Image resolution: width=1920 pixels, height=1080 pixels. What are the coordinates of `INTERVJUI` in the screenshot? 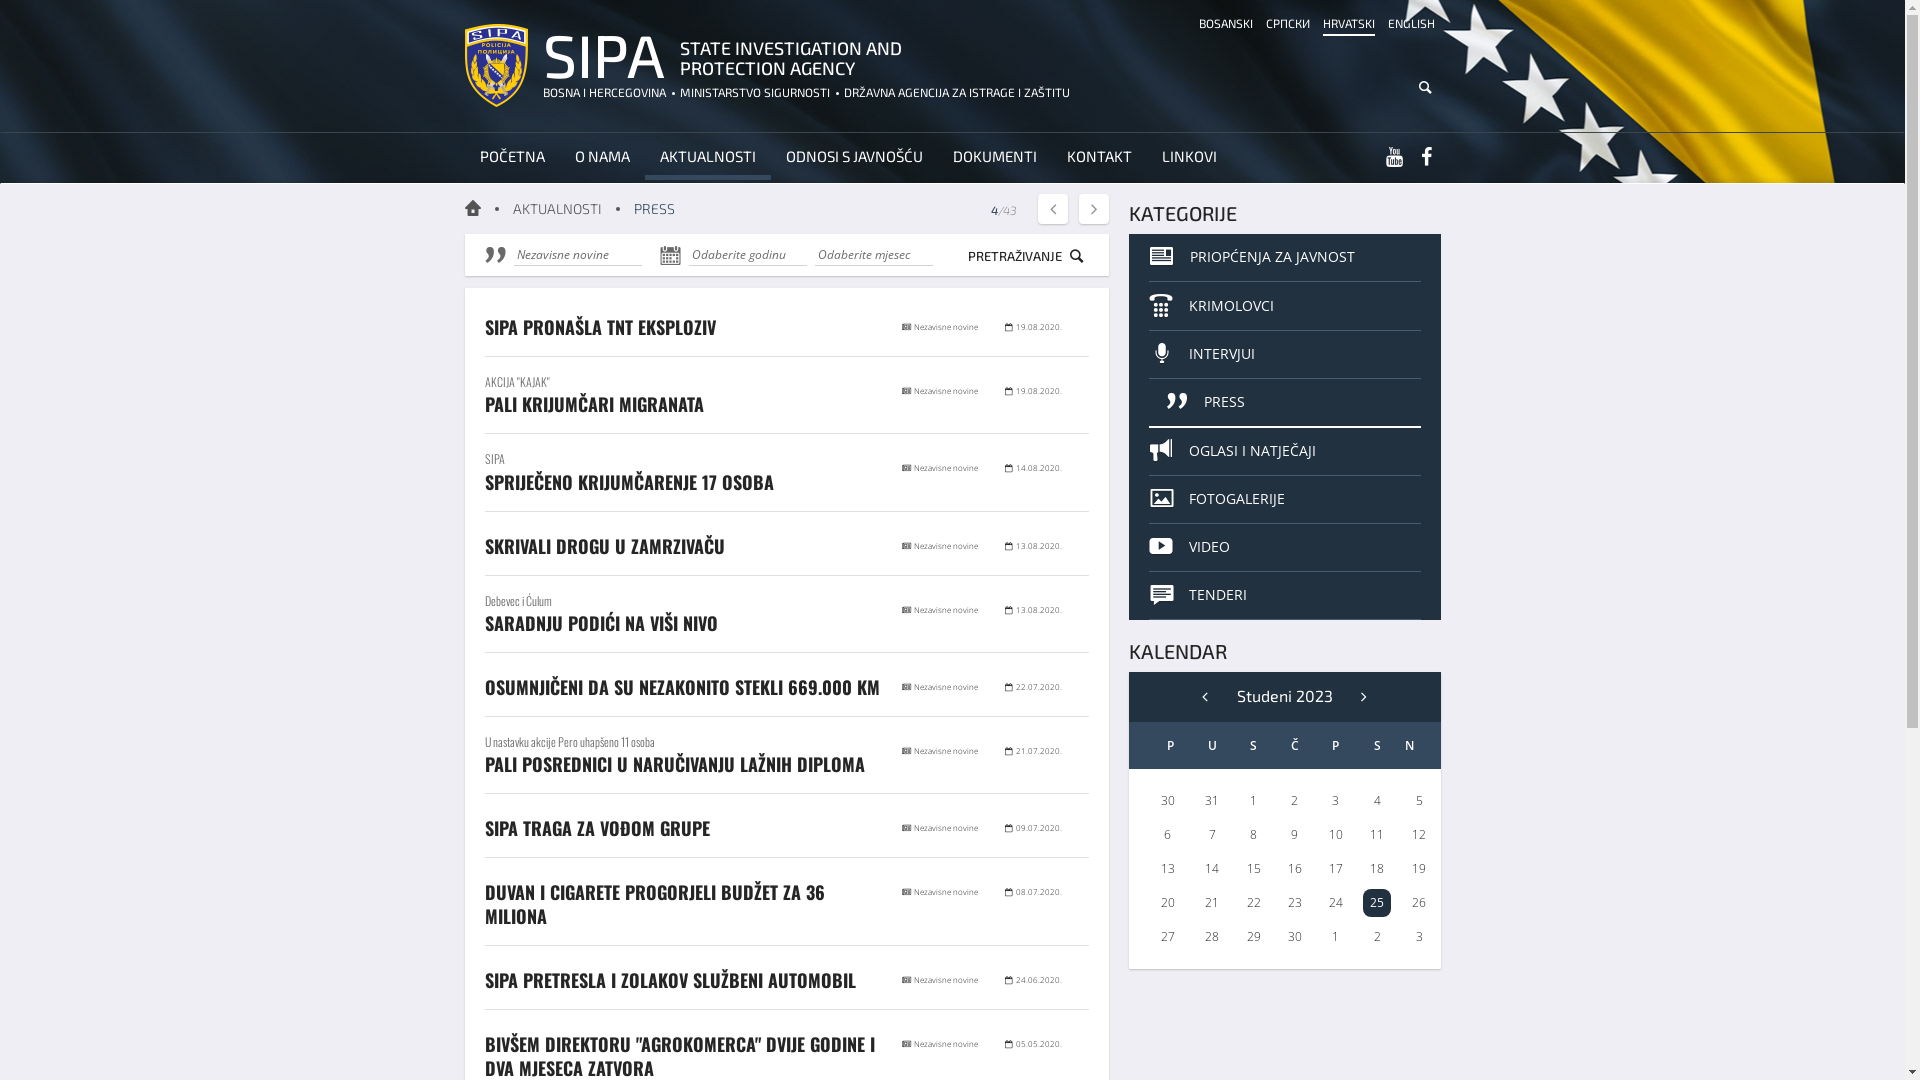 It's located at (1284, 355).